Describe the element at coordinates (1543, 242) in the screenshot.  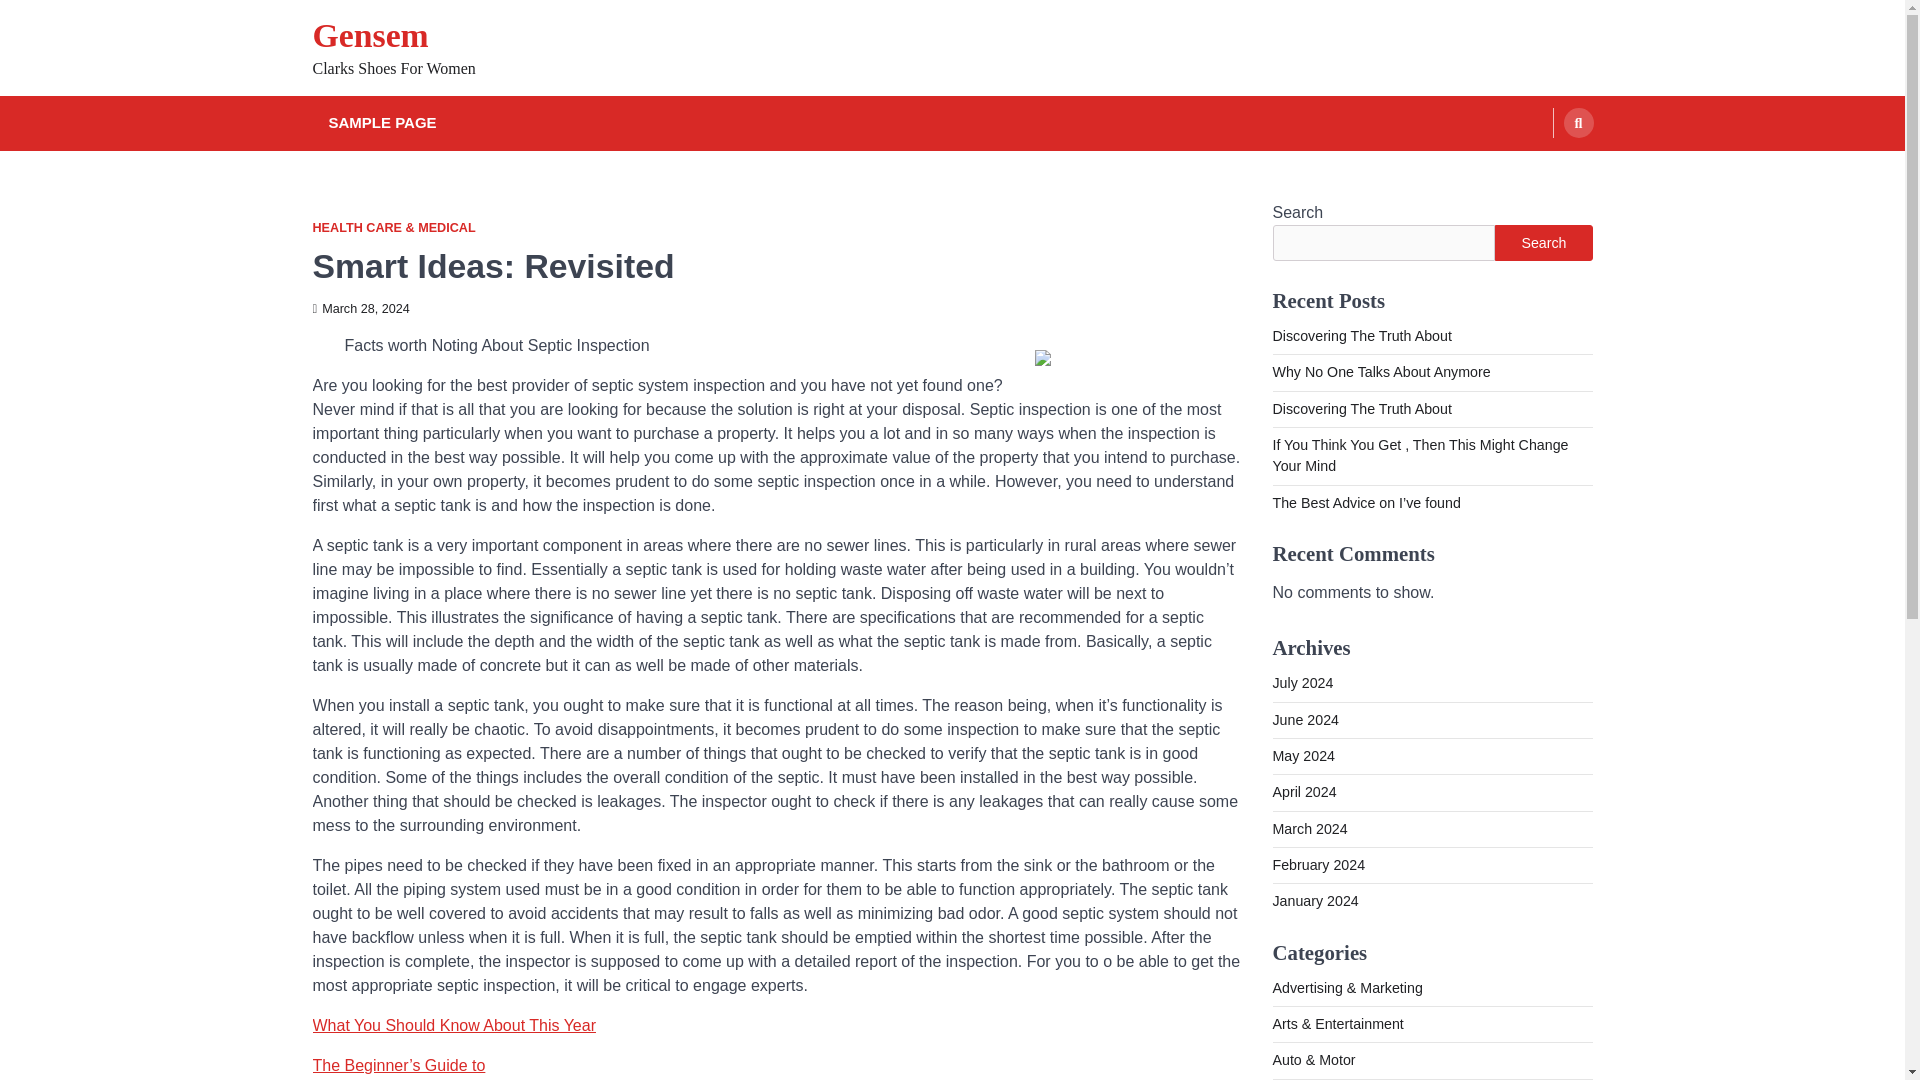
I see `Search` at that location.